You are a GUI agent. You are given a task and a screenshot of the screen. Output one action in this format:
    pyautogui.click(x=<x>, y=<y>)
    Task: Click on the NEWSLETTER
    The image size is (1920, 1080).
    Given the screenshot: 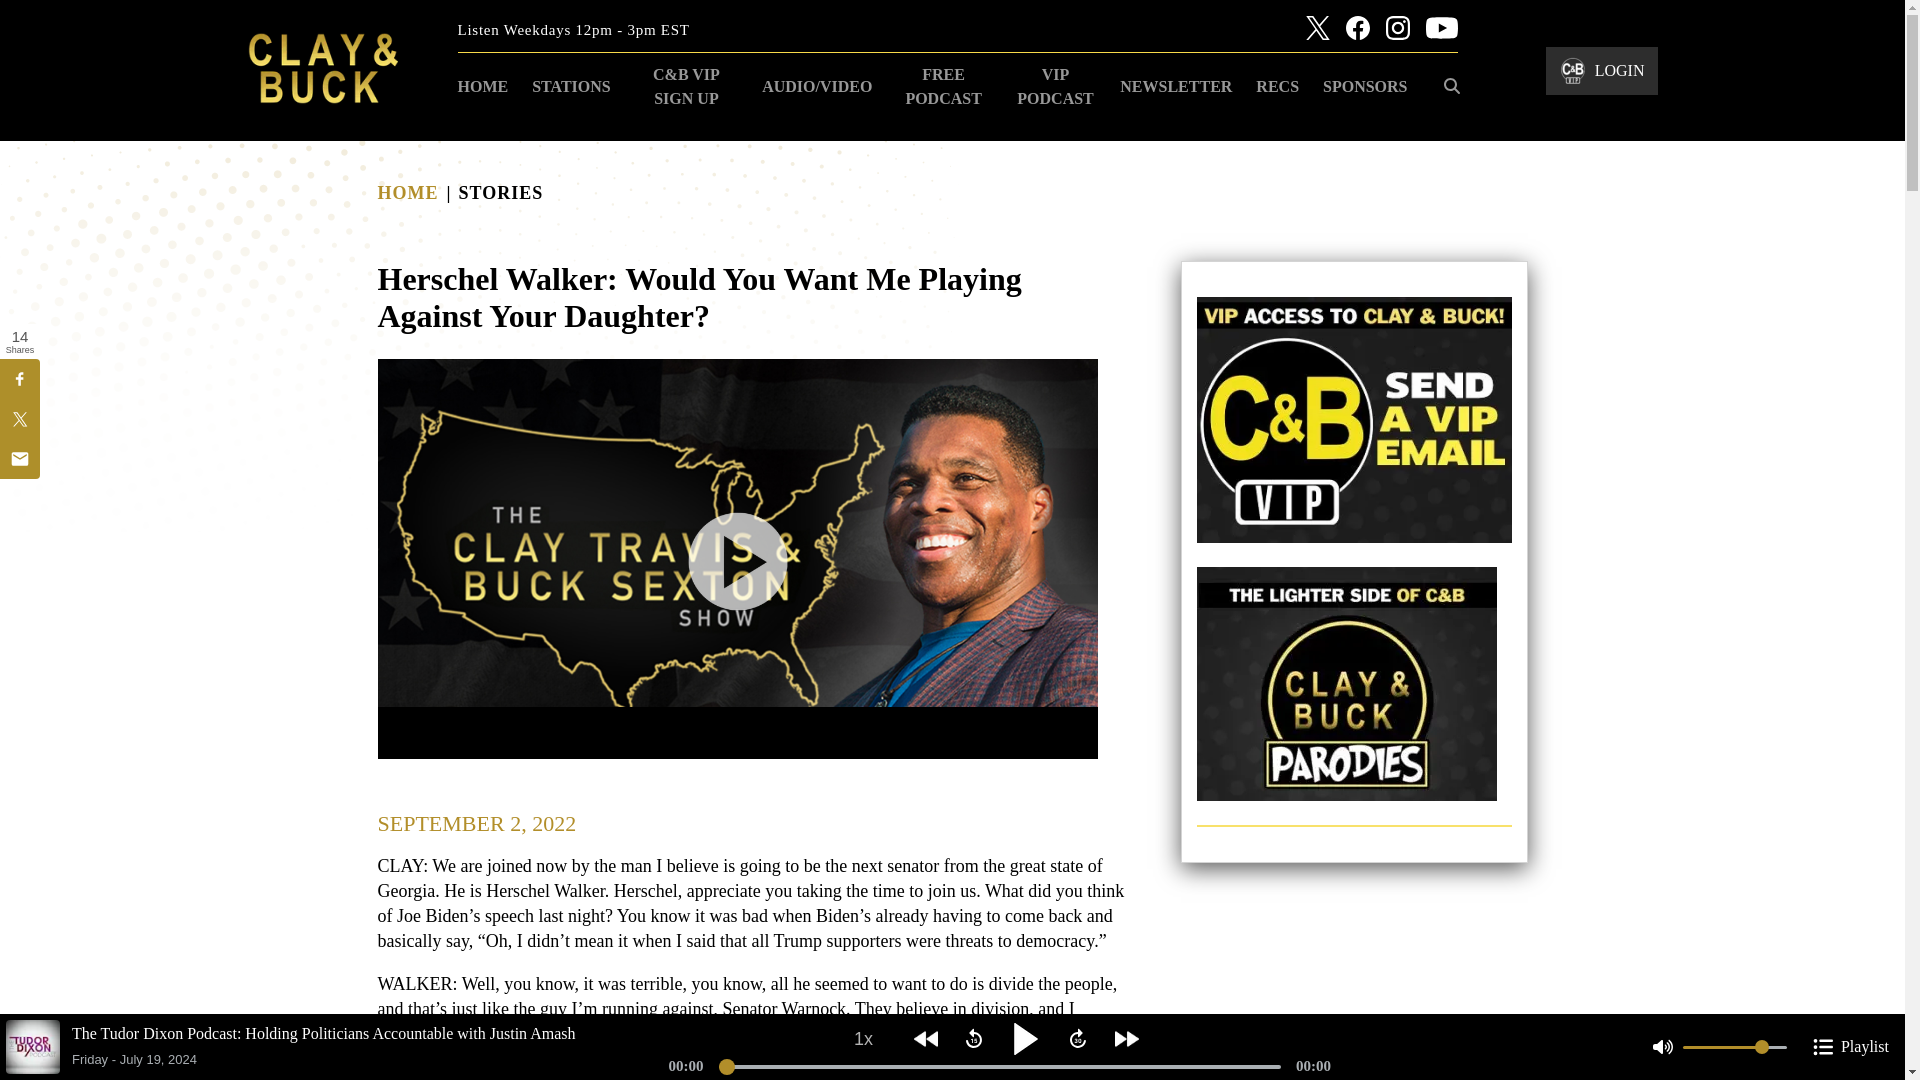 What is the action you would take?
    pyautogui.click(x=1176, y=86)
    